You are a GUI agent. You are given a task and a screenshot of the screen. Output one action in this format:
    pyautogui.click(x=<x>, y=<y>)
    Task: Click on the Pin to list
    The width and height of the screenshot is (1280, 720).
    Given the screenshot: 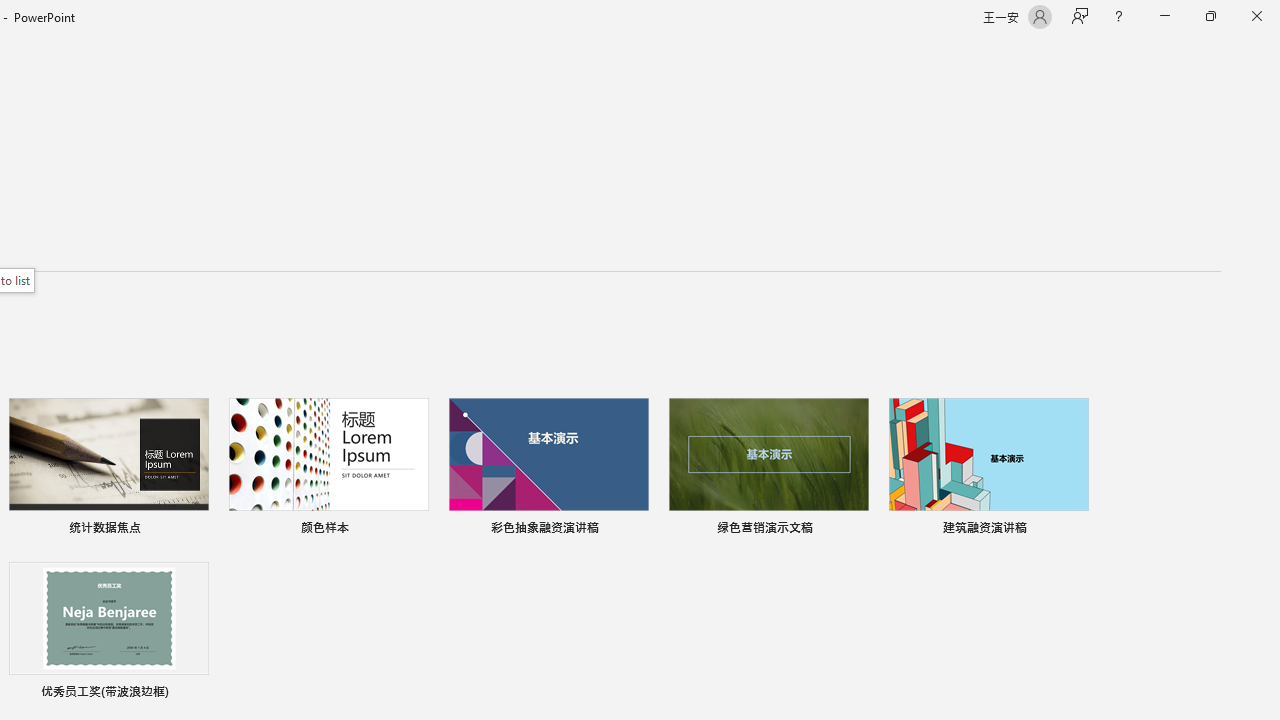 What is the action you would take?
    pyautogui.click(x=196, y=694)
    